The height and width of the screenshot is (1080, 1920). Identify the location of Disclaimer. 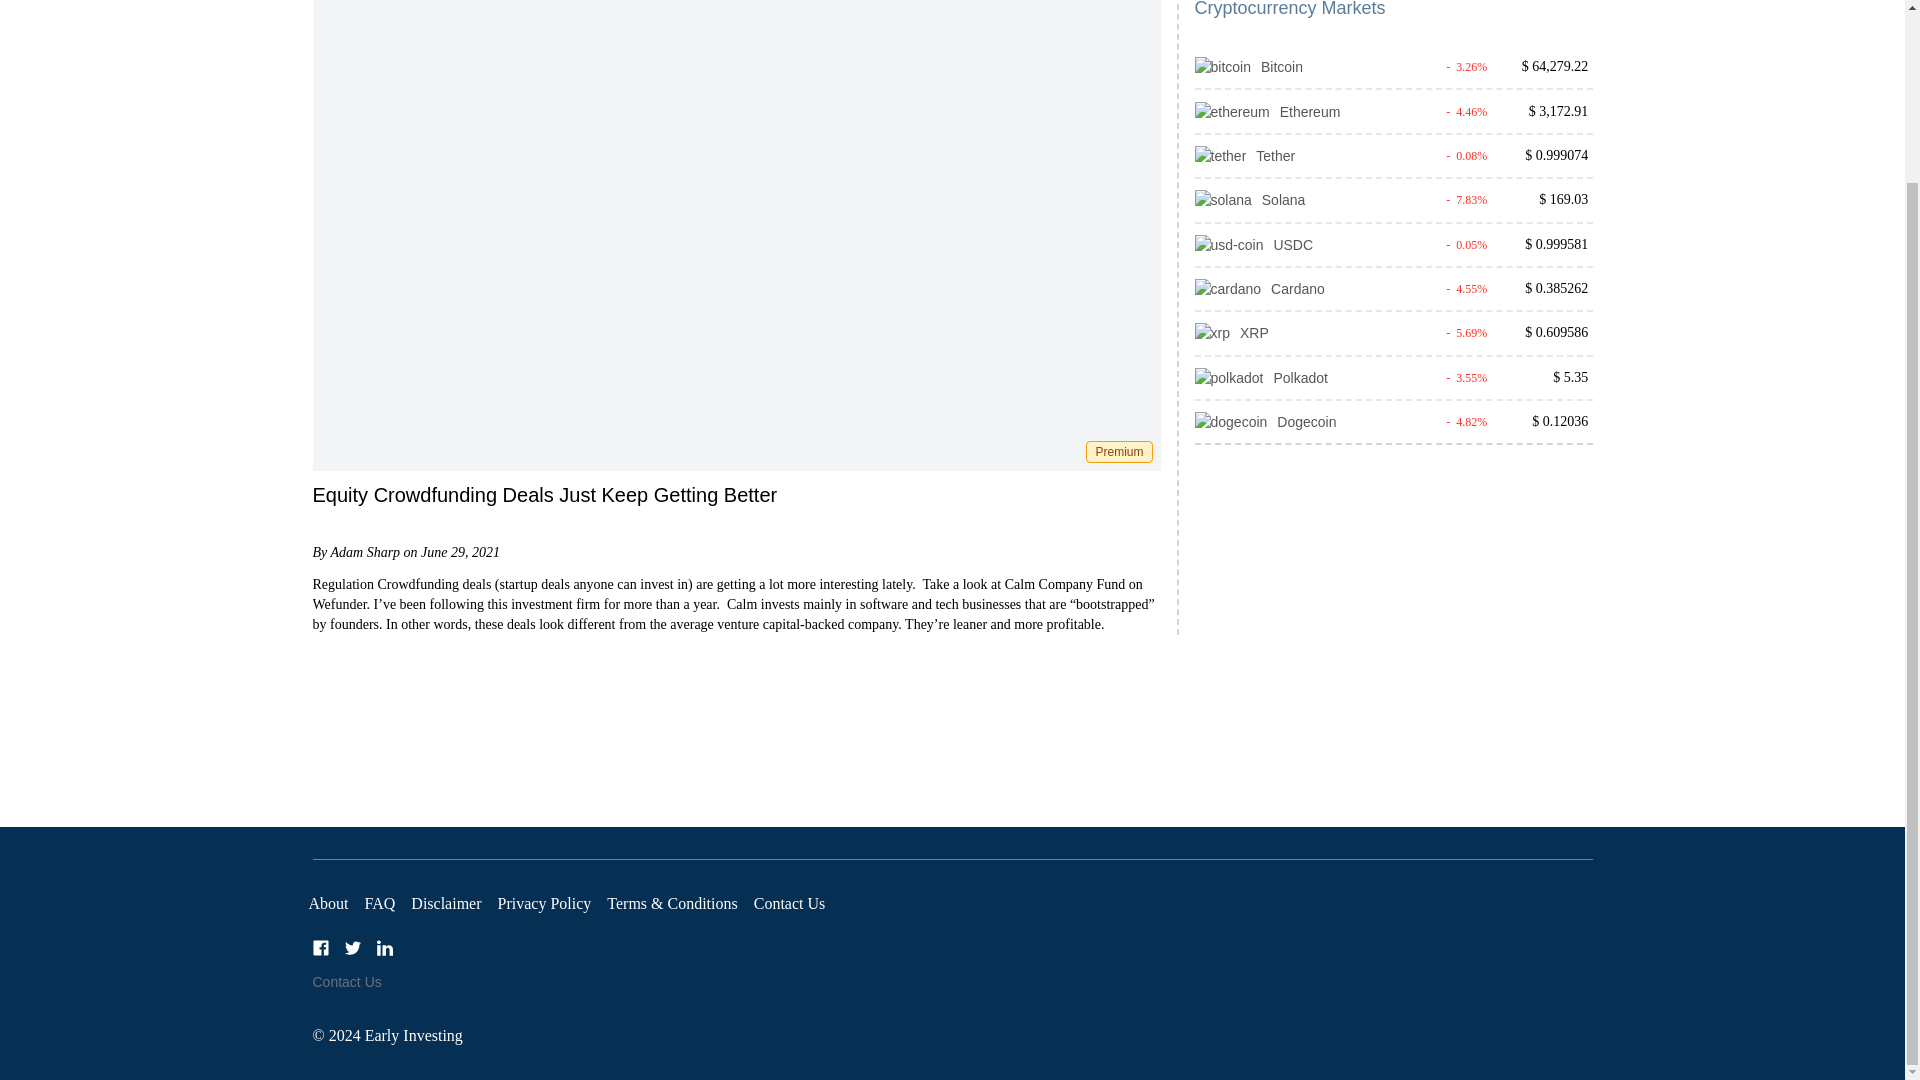
(446, 903).